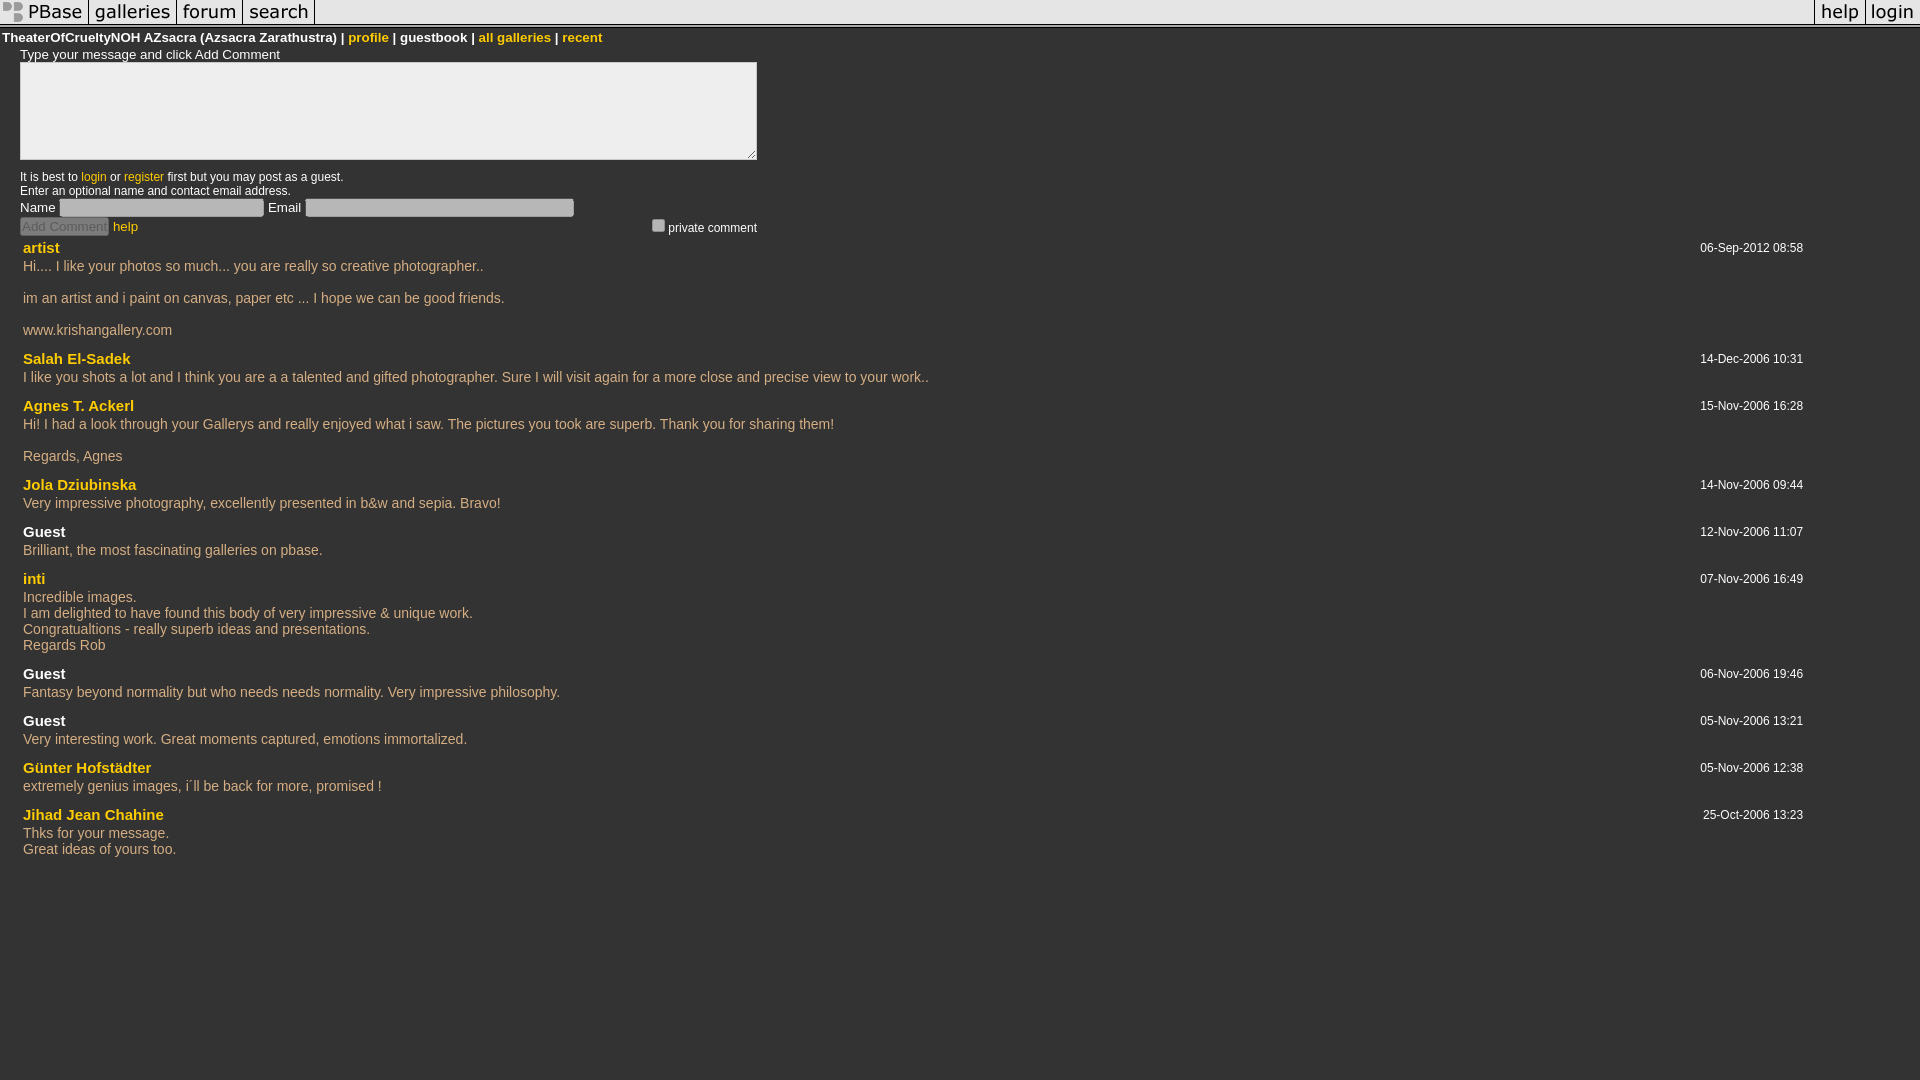 The height and width of the screenshot is (1080, 1920). I want to click on Salah El-Sadek, so click(76, 358).